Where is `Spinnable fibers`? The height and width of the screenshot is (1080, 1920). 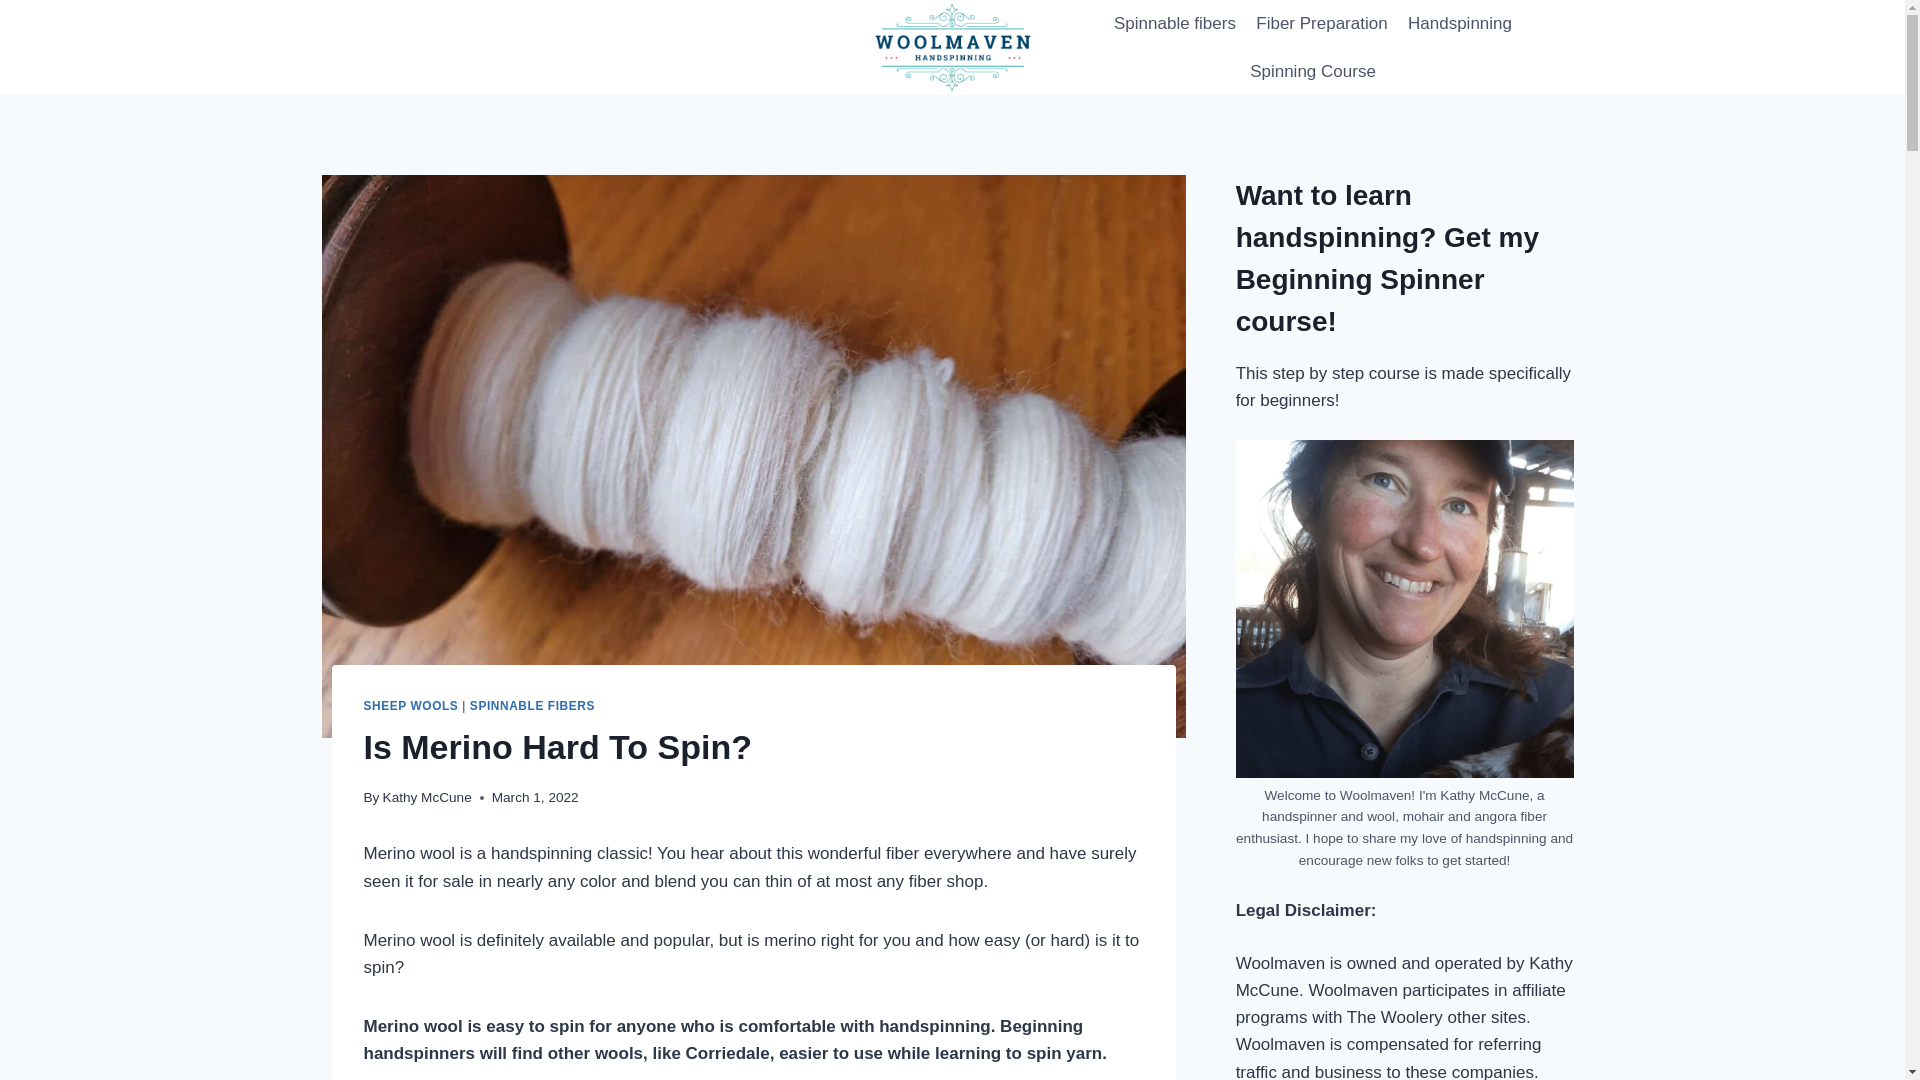 Spinnable fibers is located at coordinates (1175, 24).